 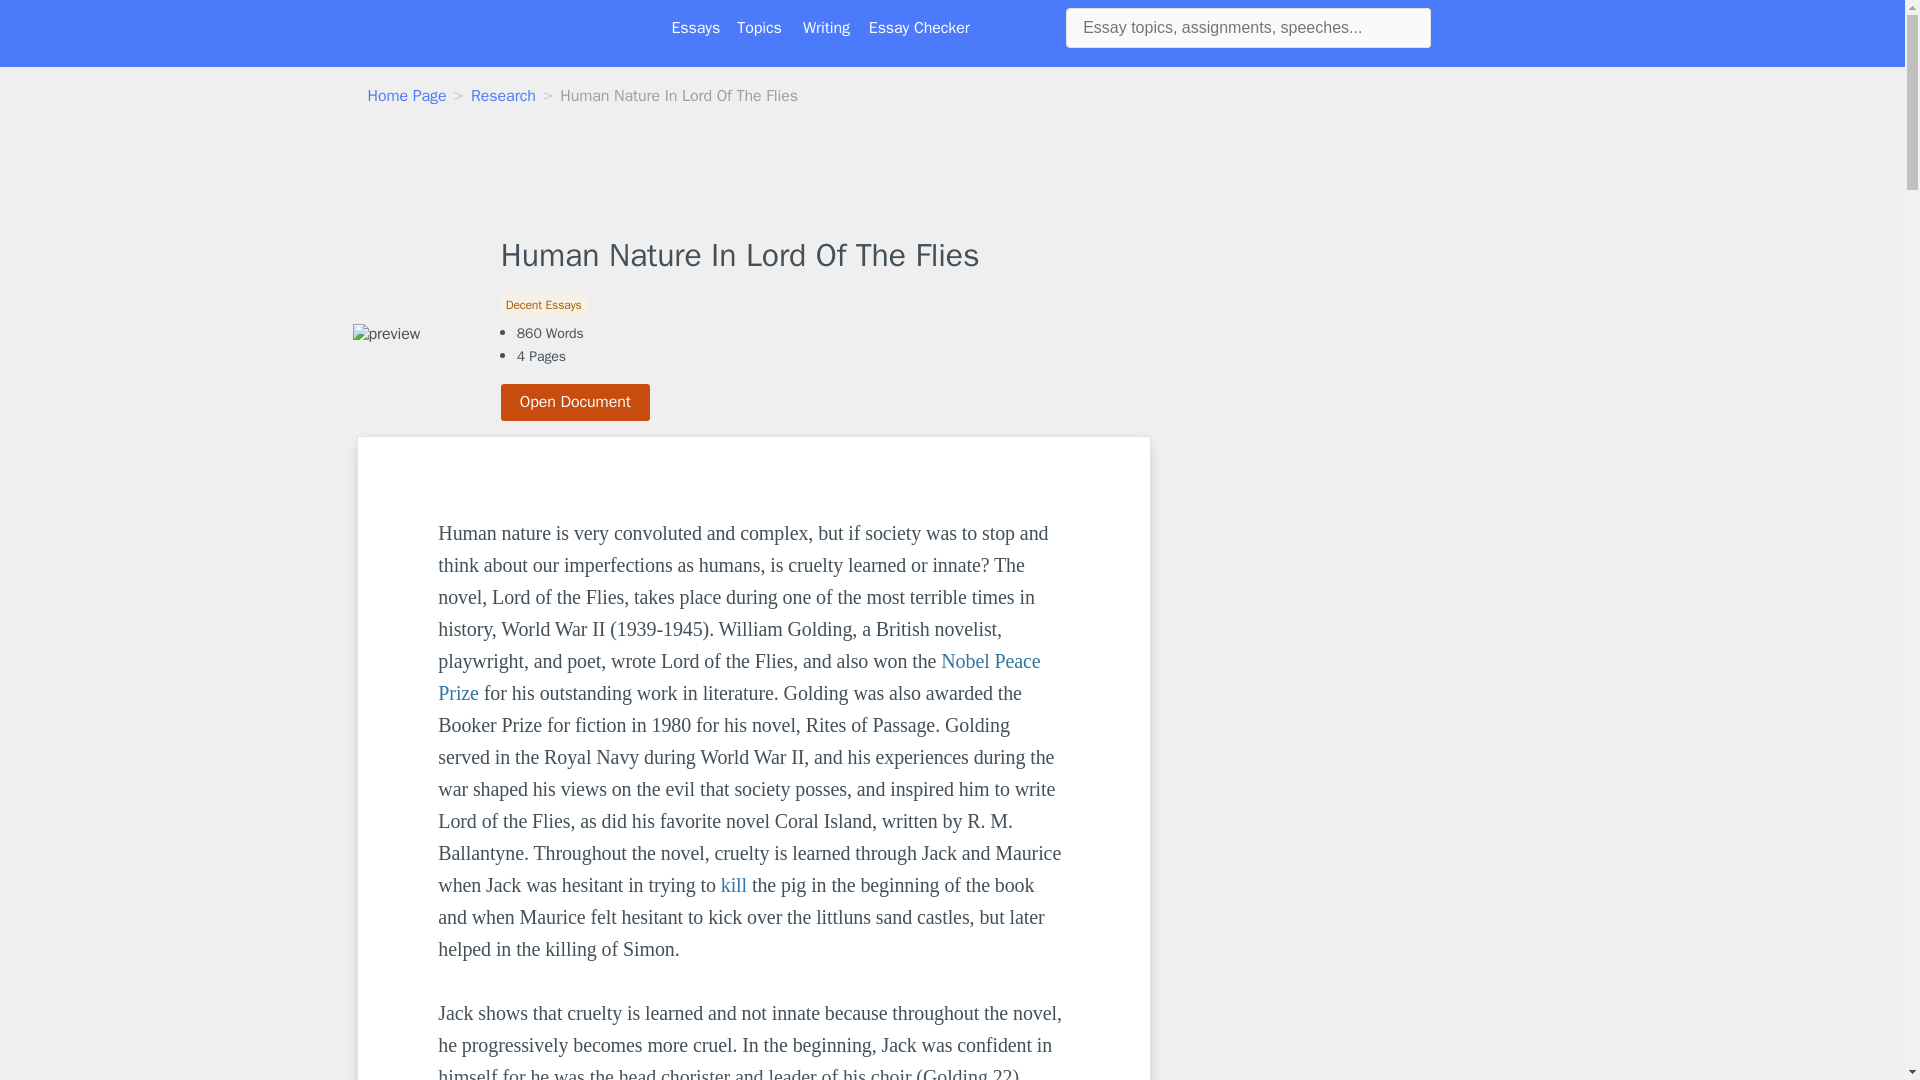 What do you see at coordinates (696, 28) in the screenshot?
I see `Essays` at bounding box center [696, 28].